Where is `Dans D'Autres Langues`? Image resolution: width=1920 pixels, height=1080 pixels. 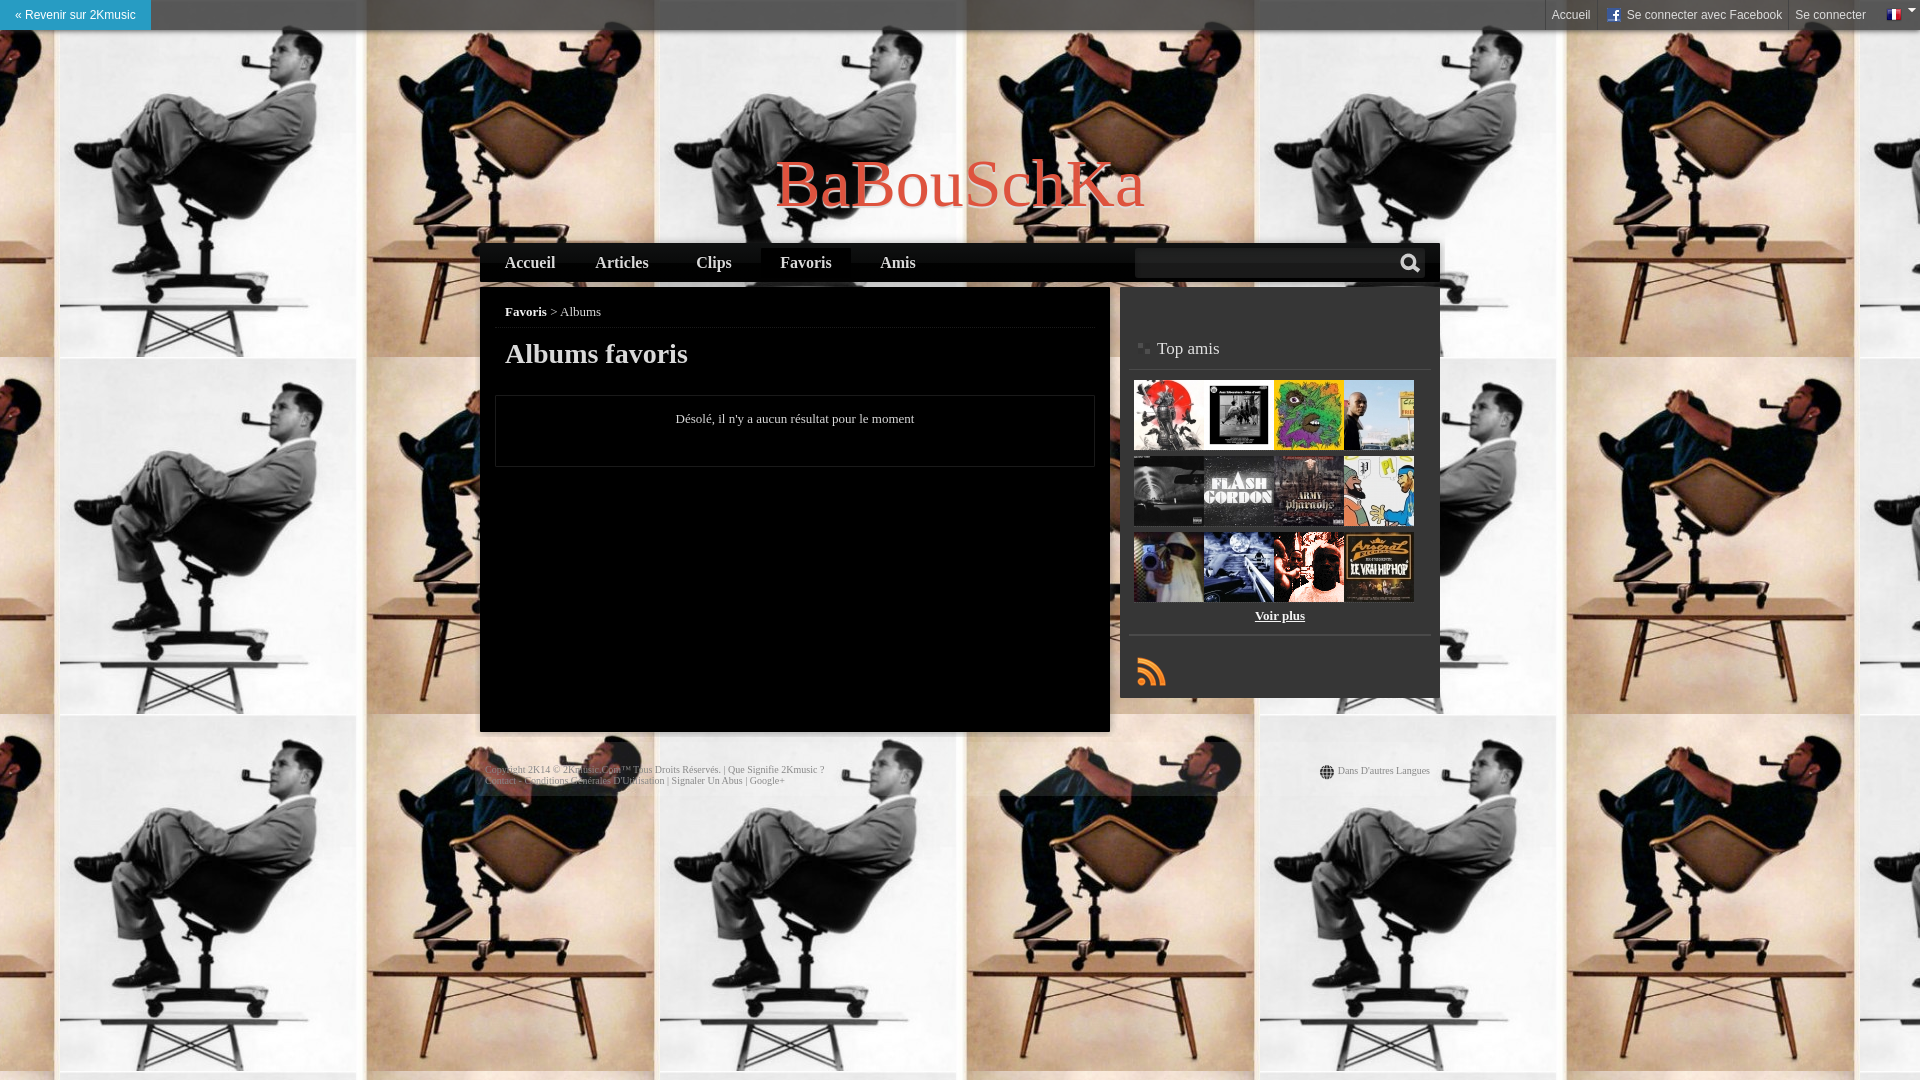 Dans D'Autres Langues is located at coordinates (1384, 770).